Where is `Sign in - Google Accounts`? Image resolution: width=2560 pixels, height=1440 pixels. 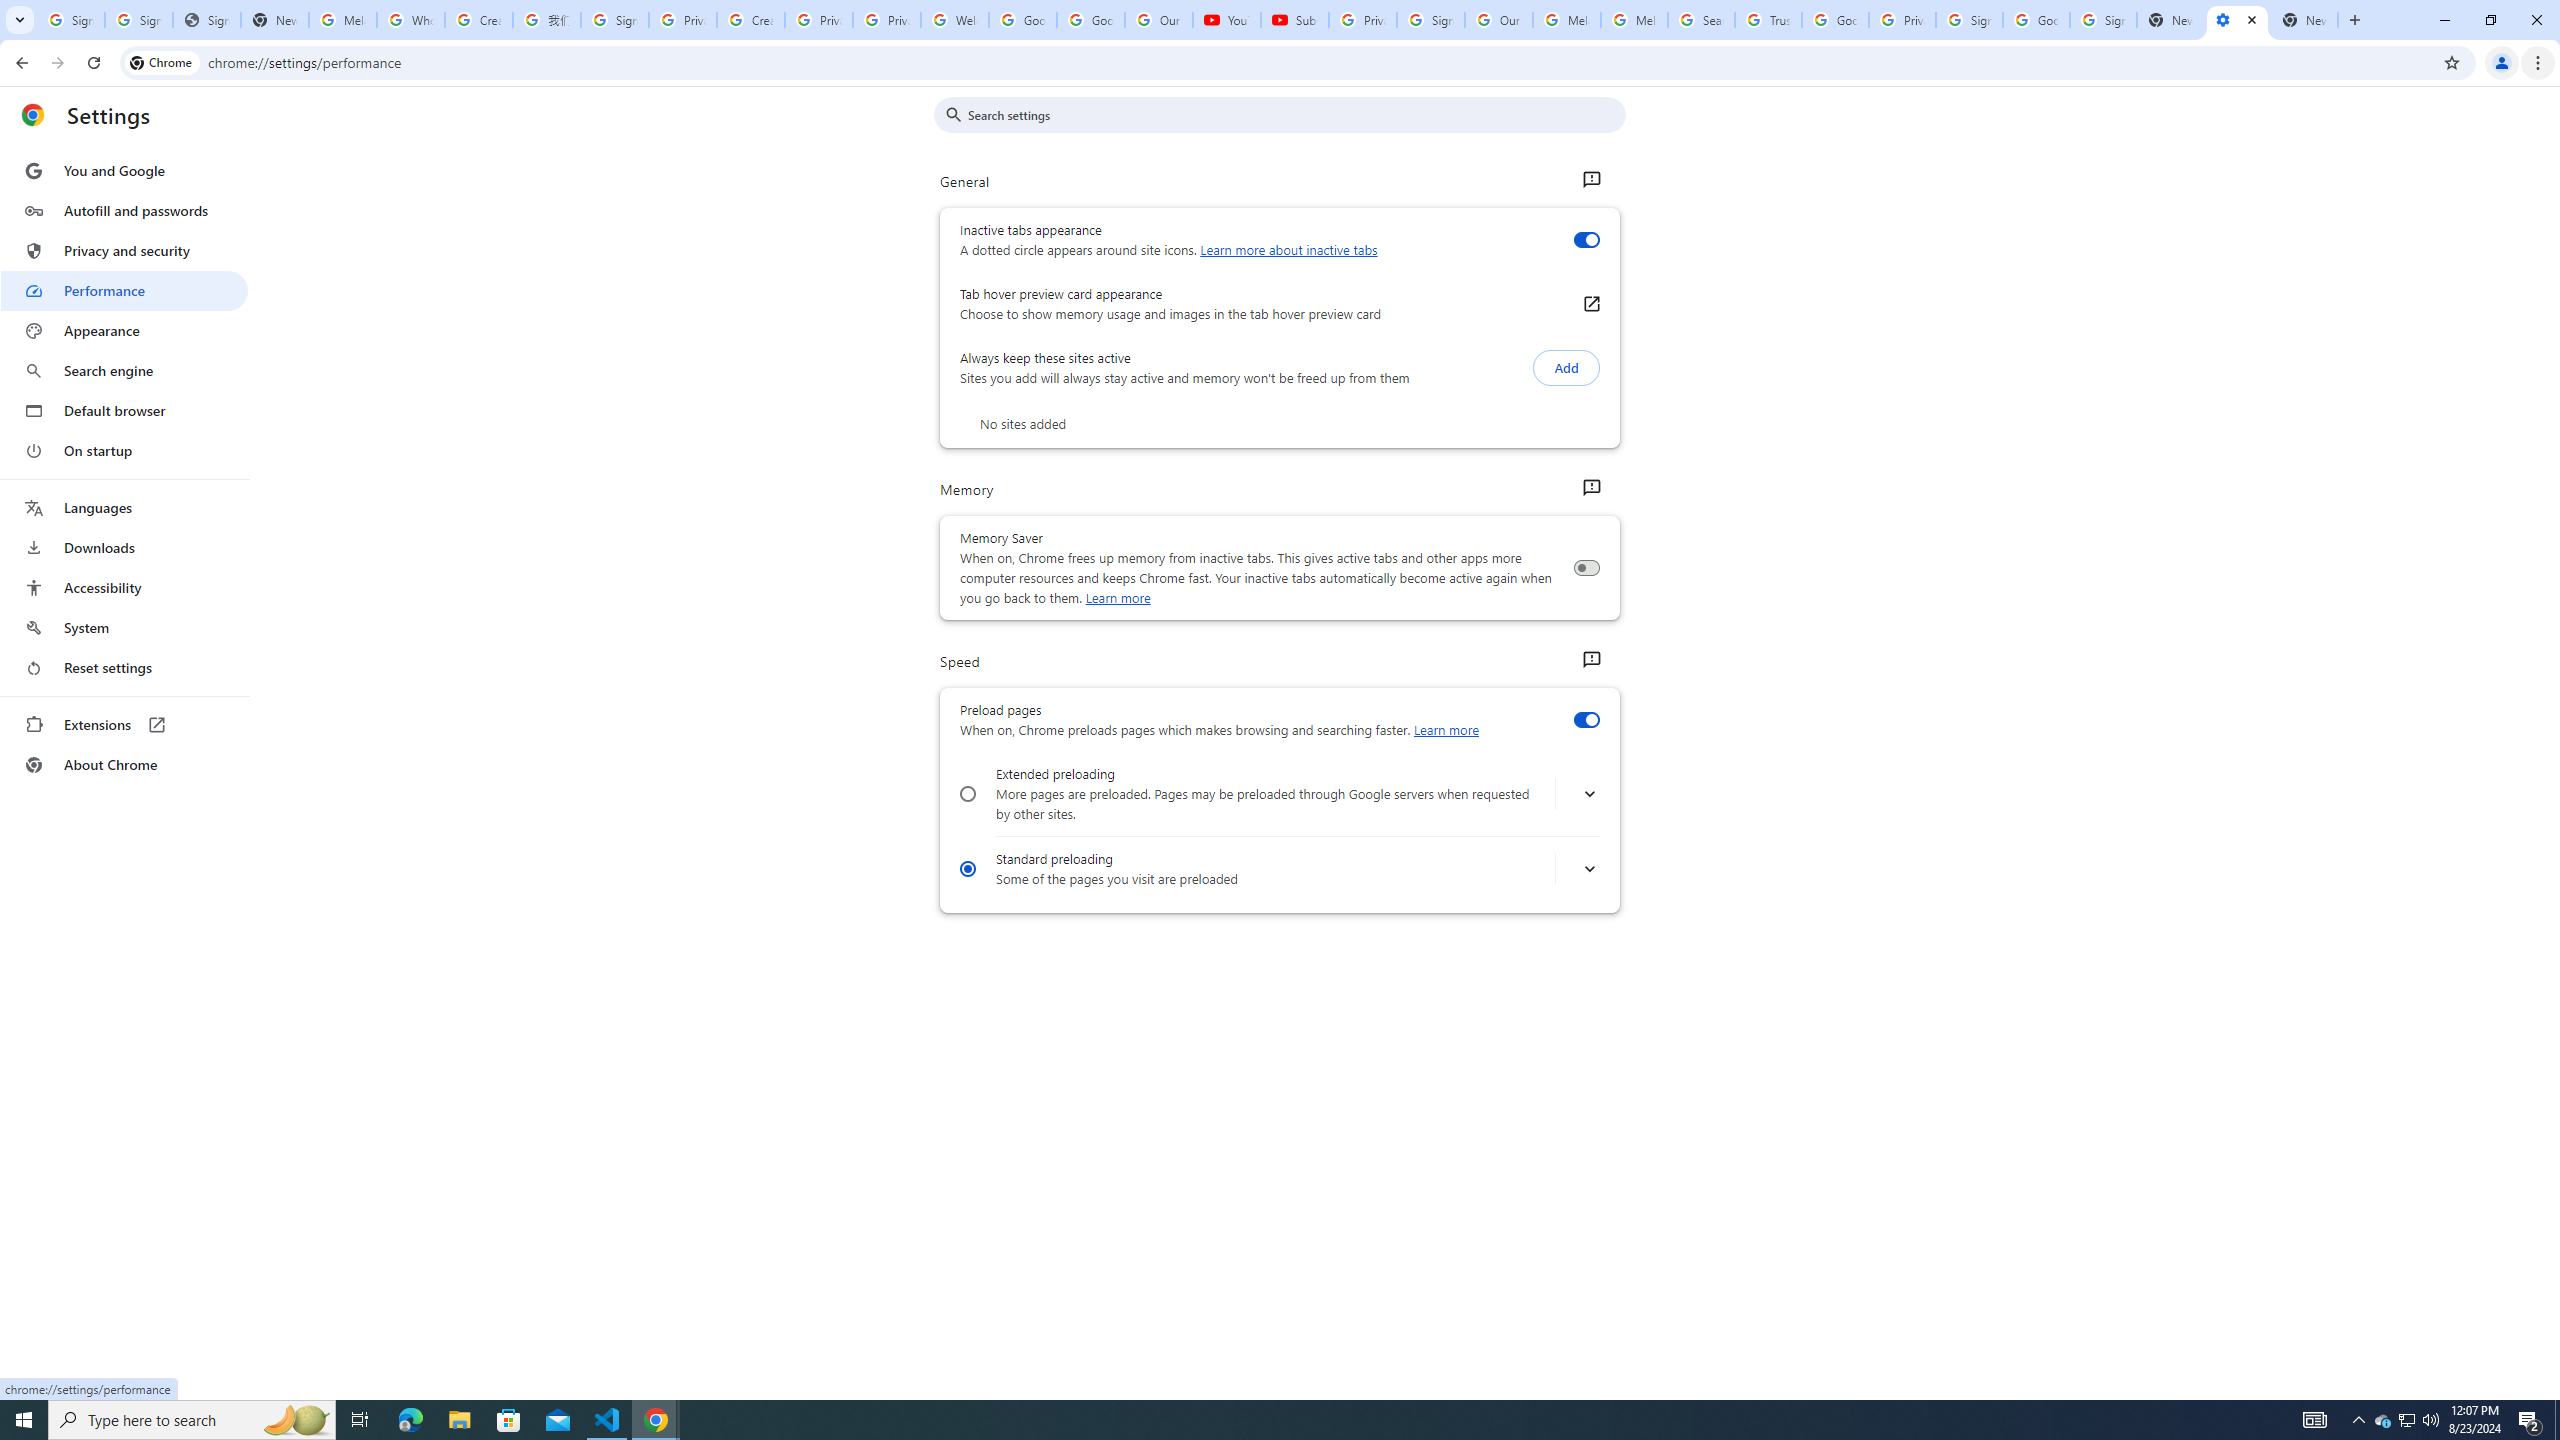
Sign in - Google Accounts is located at coordinates (2102, 20).